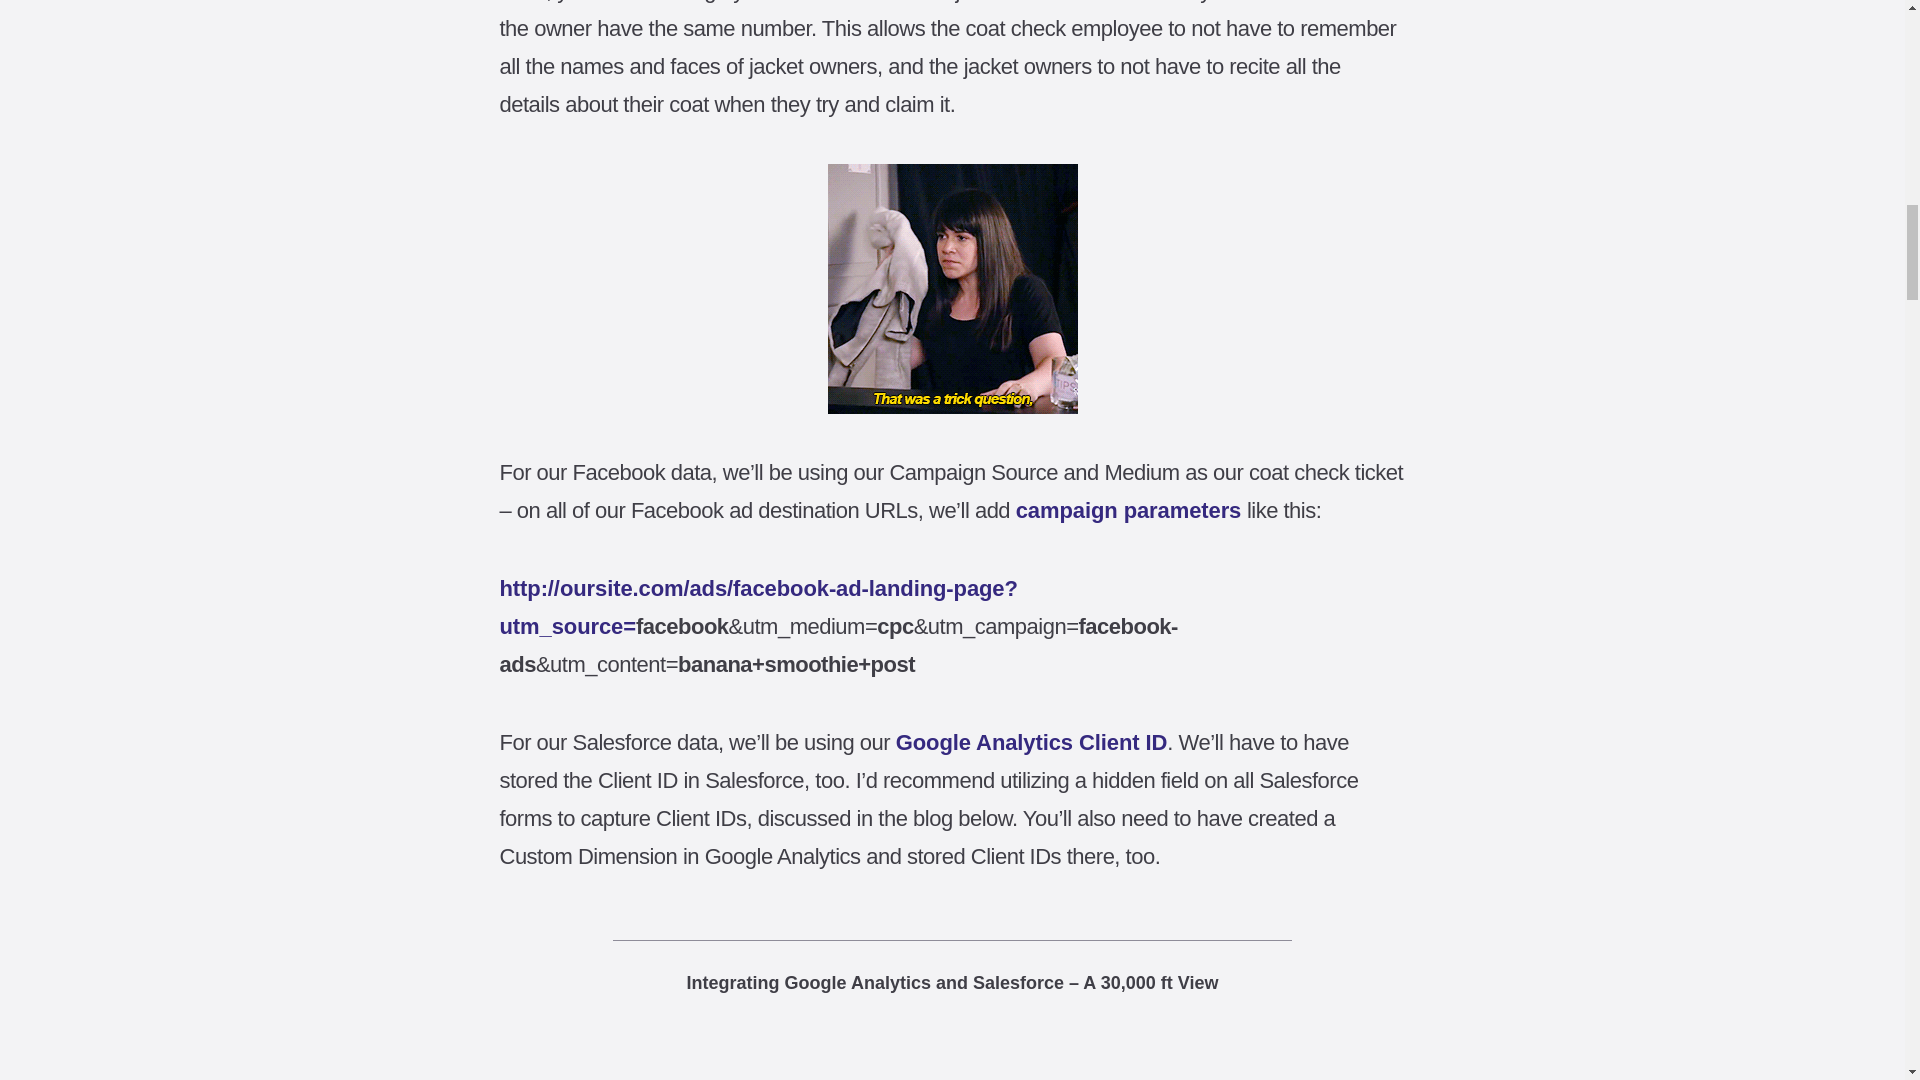 This screenshot has width=1920, height=1080. I want to click on Coat Check, so click(952, 288).